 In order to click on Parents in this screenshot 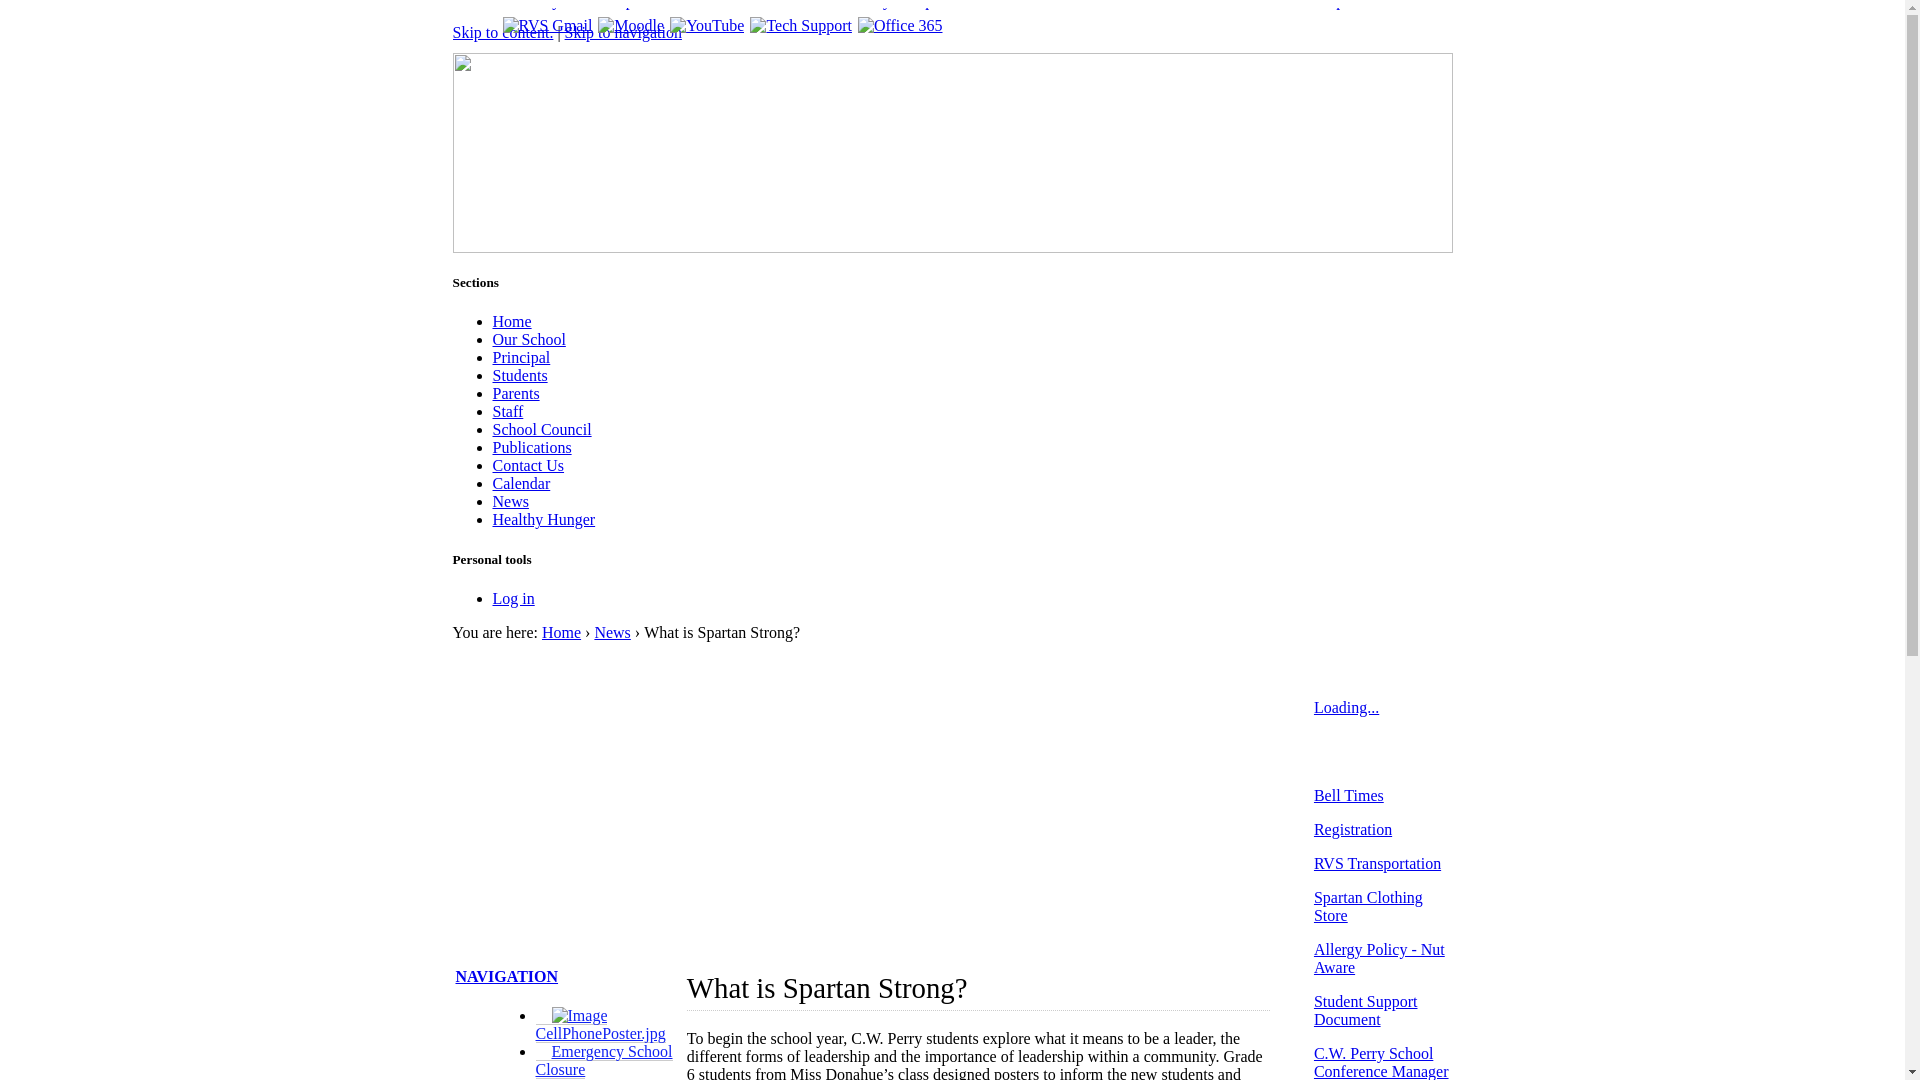, I will do `click(515, 393)`.